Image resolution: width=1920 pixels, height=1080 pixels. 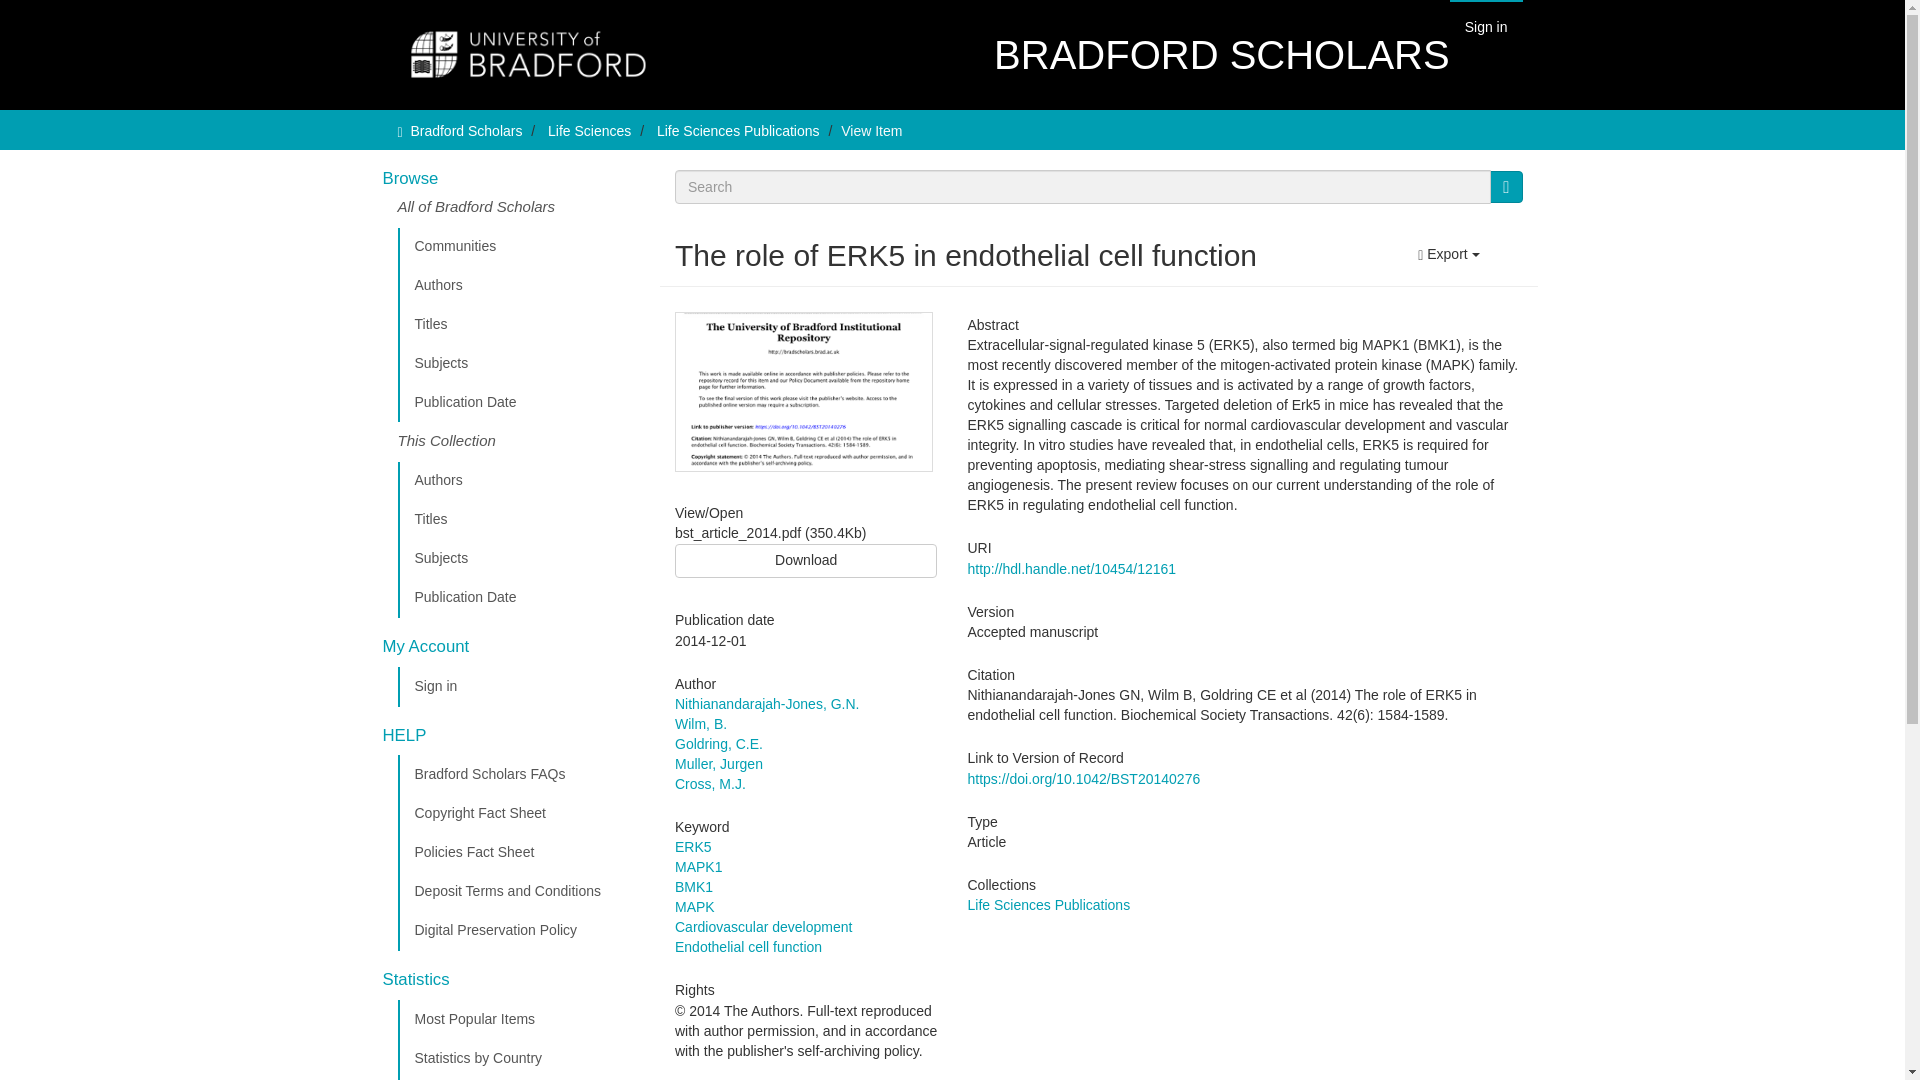 I want to click on Go, so click(x=1506, y=186).